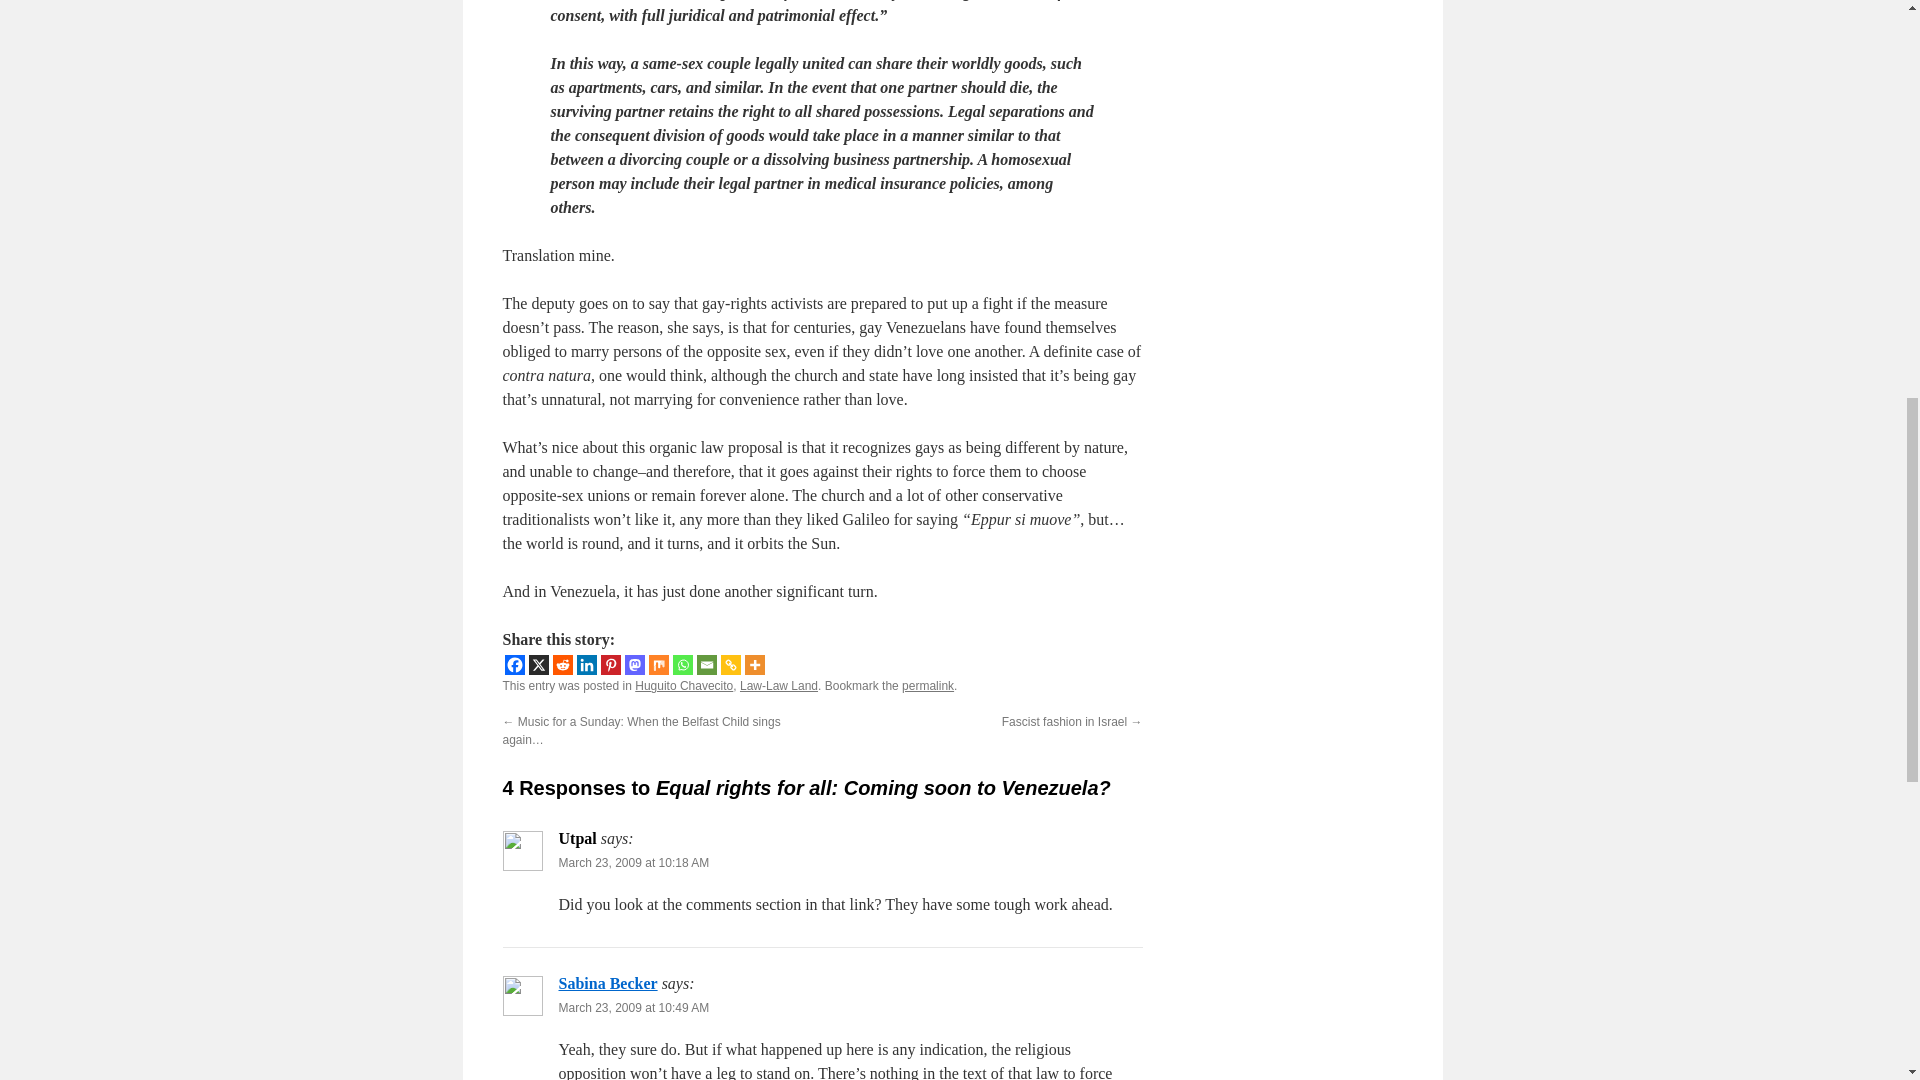 The height and width of the screenshot is (1080, 1920). What do you see at coordinates (706, 664) in the screenshot?
I see `Email` at bounding box center [706, 664].